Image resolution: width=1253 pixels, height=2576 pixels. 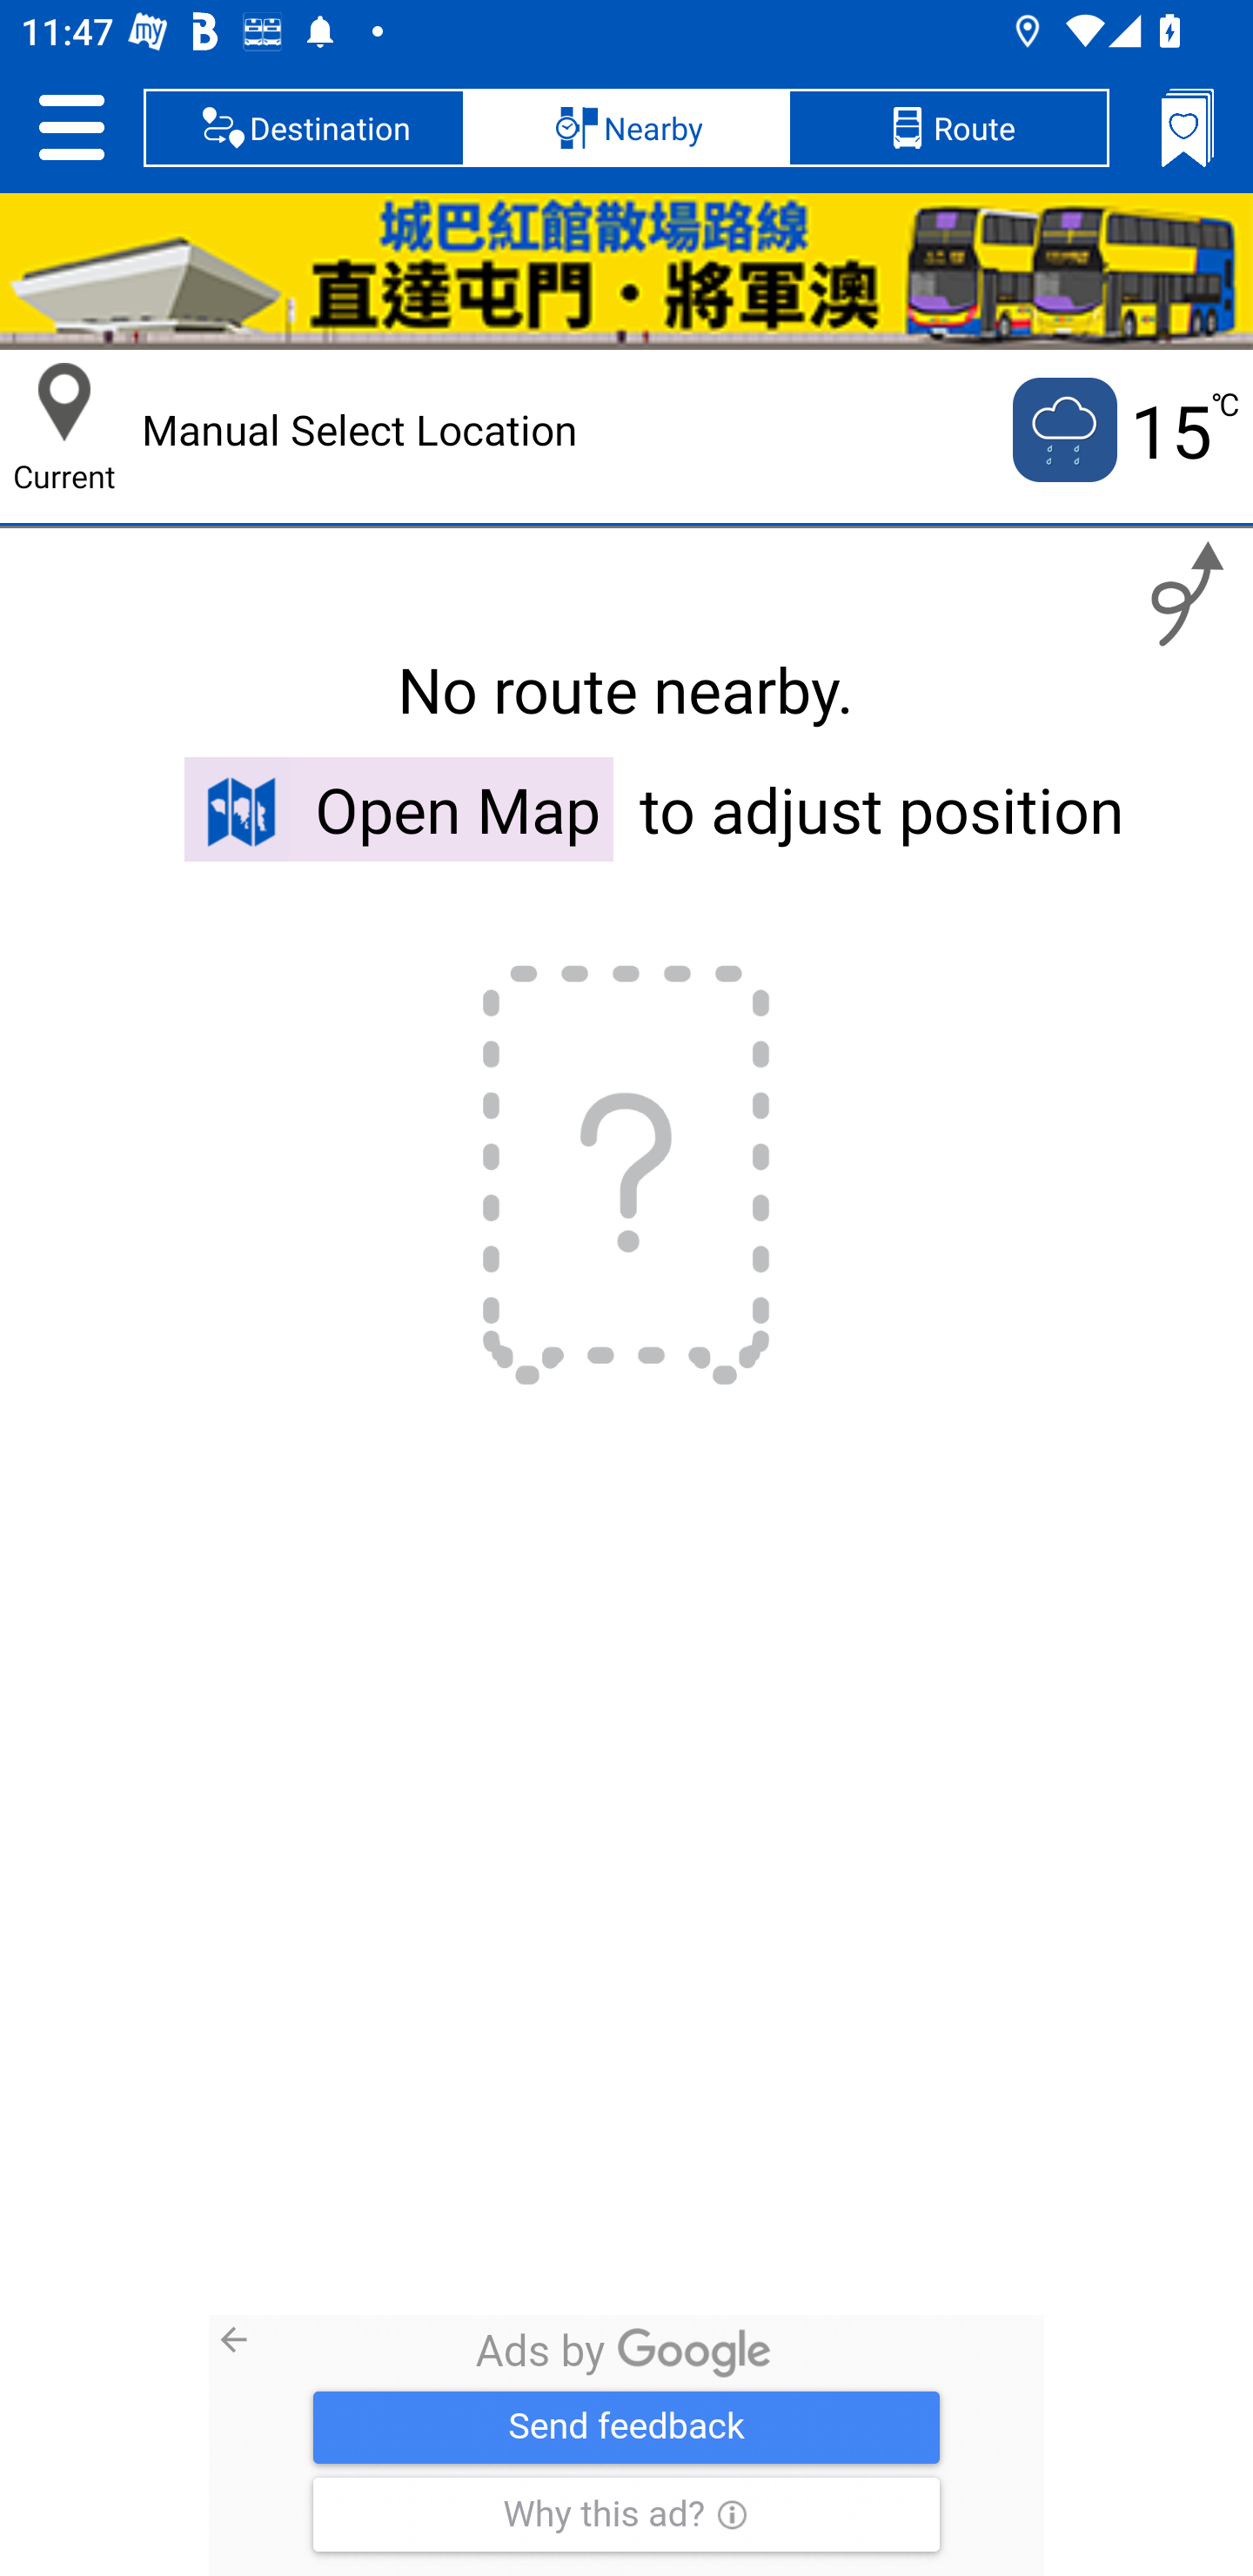 I want to click on Nearby, selected, so click(x=626, y=127).